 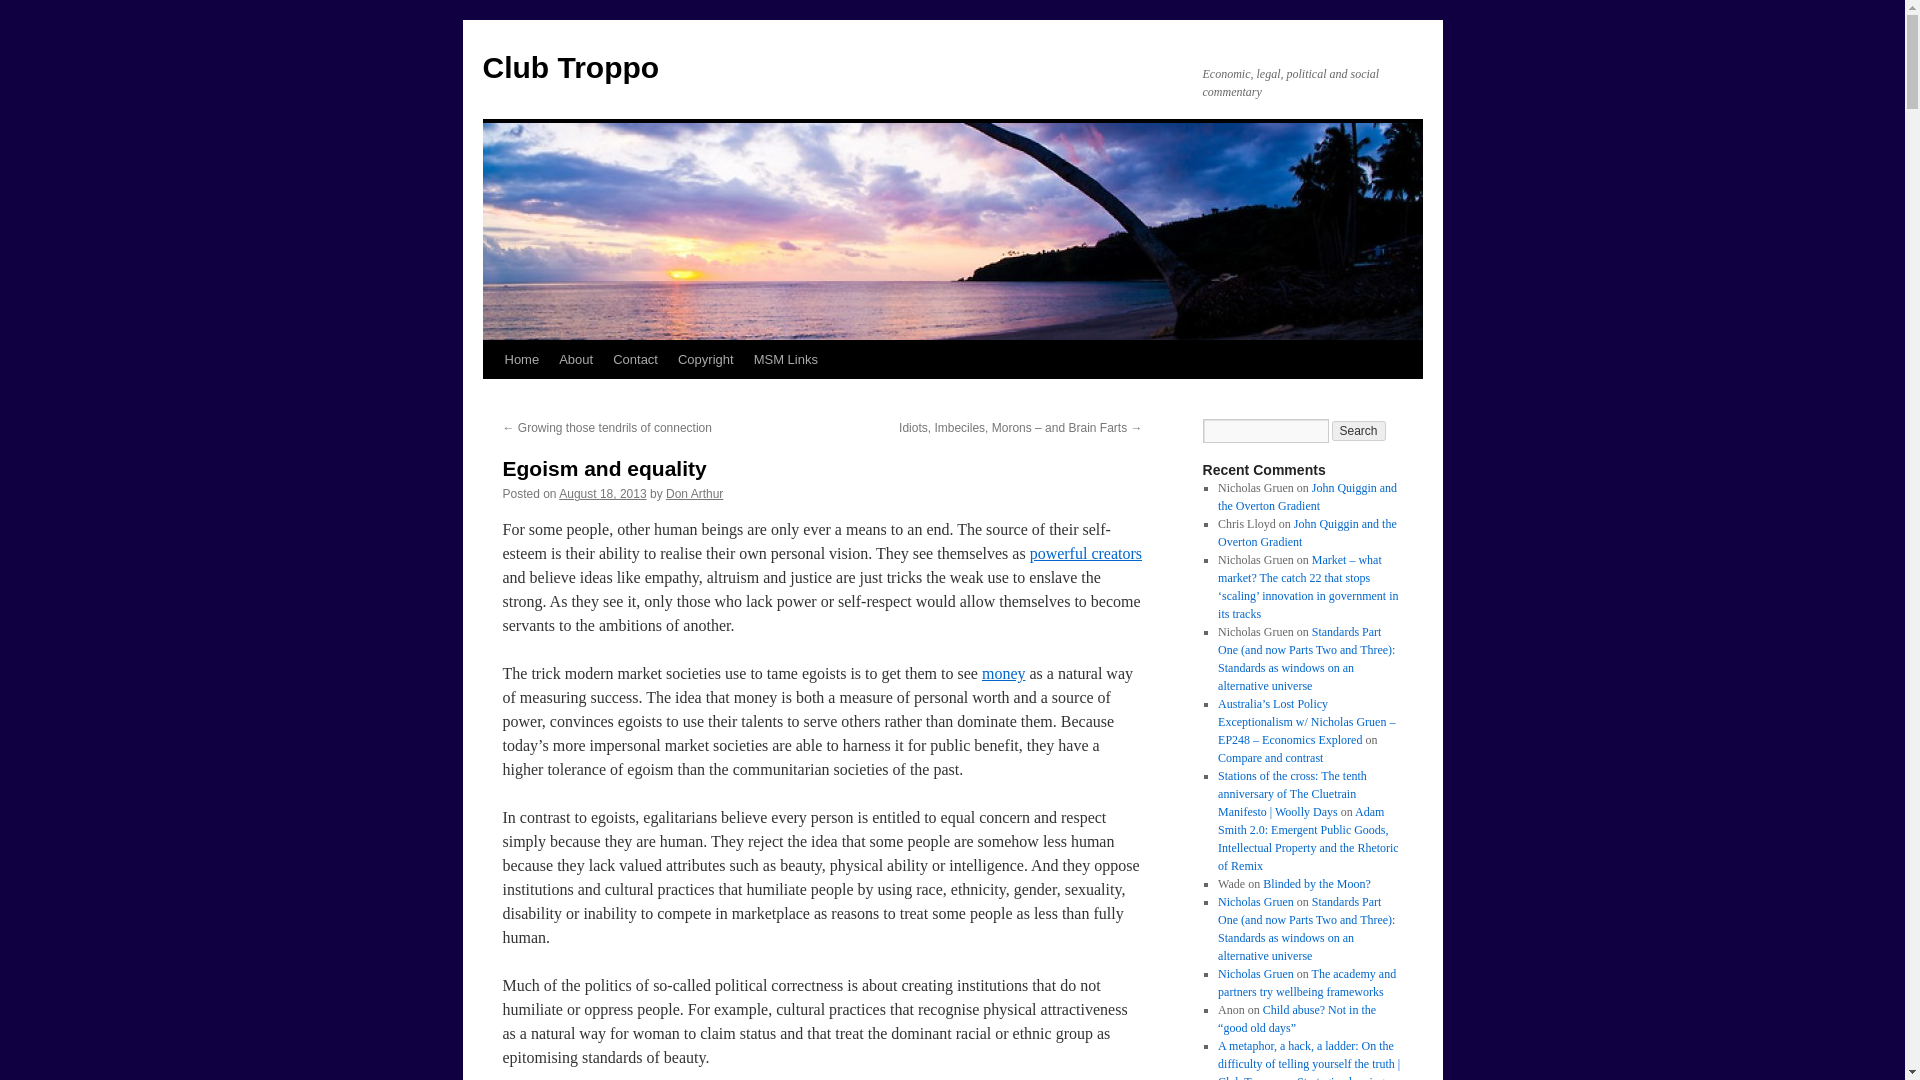 I want to click on powerful creators, so click(x=1086, y=553).